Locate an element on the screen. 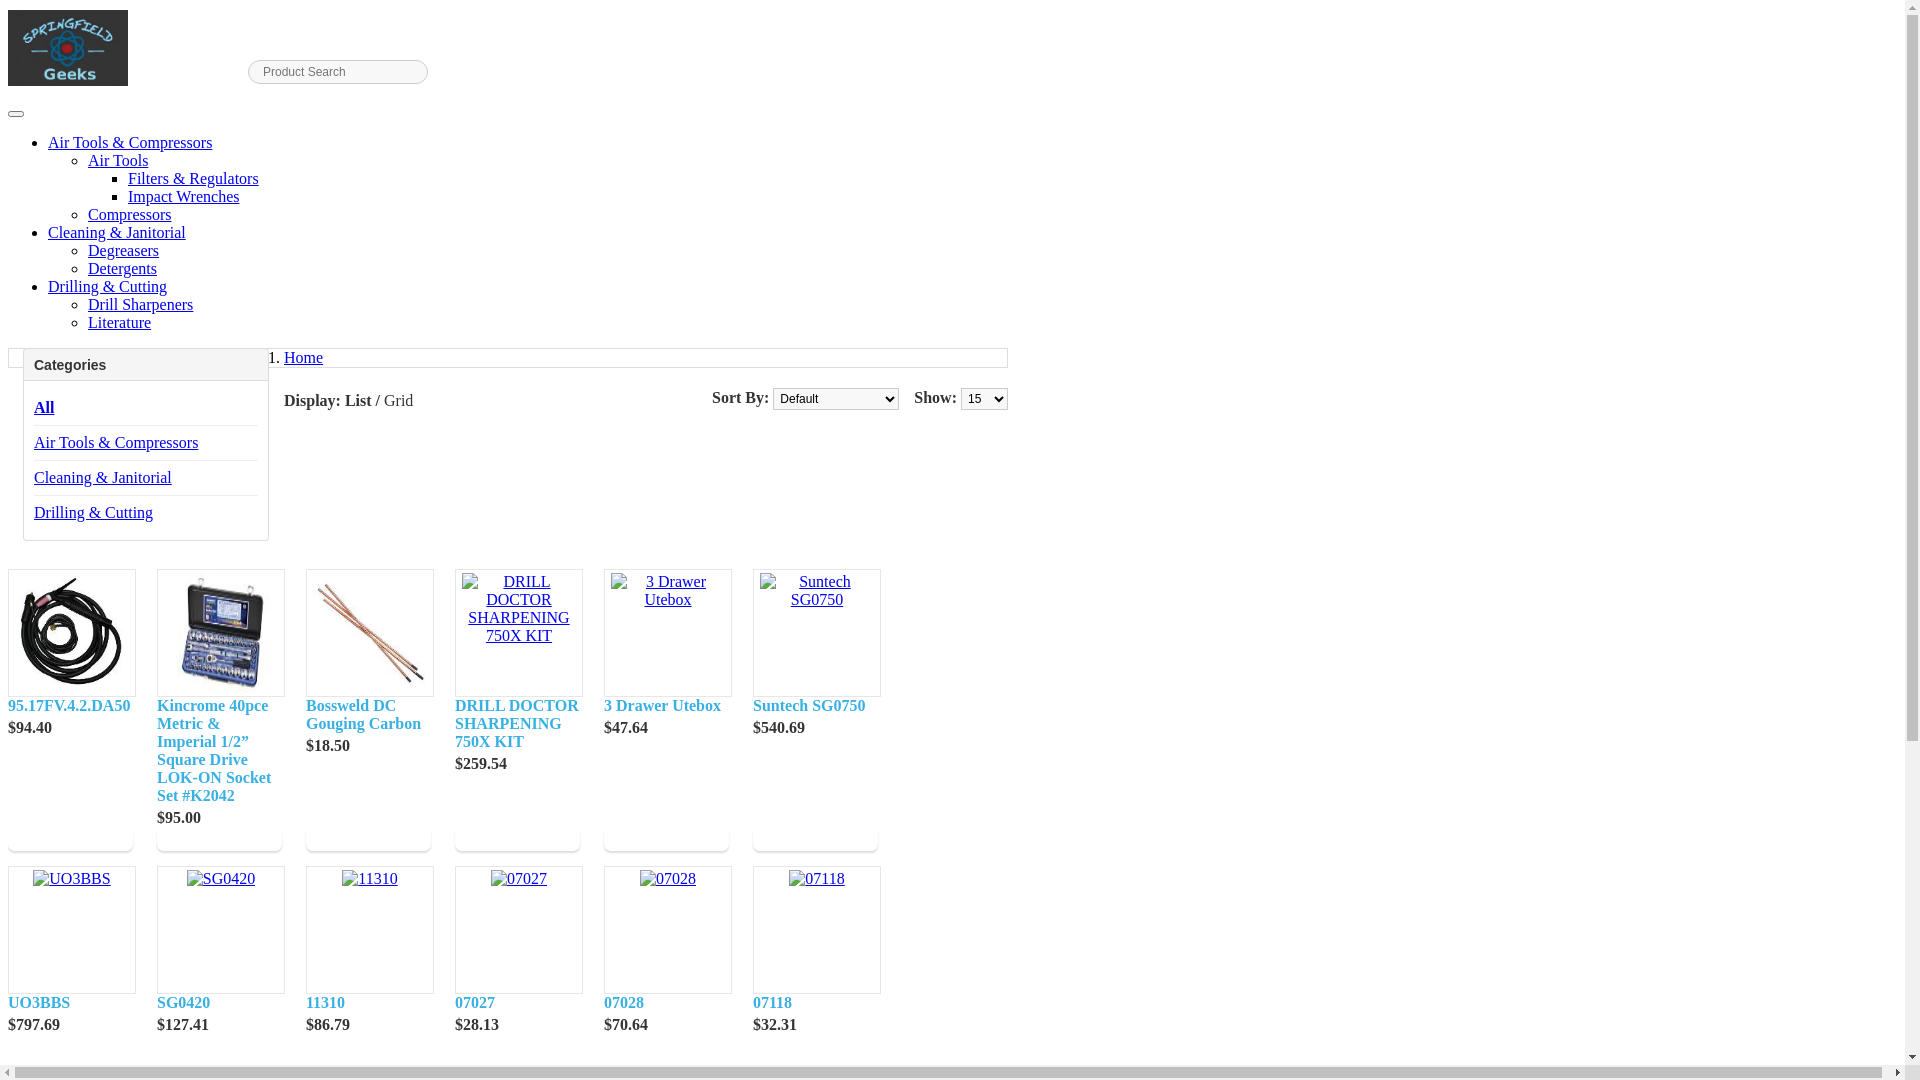 The width and height of the screenshot is (1920, 1080). Home is located at coordinates (304, 358).